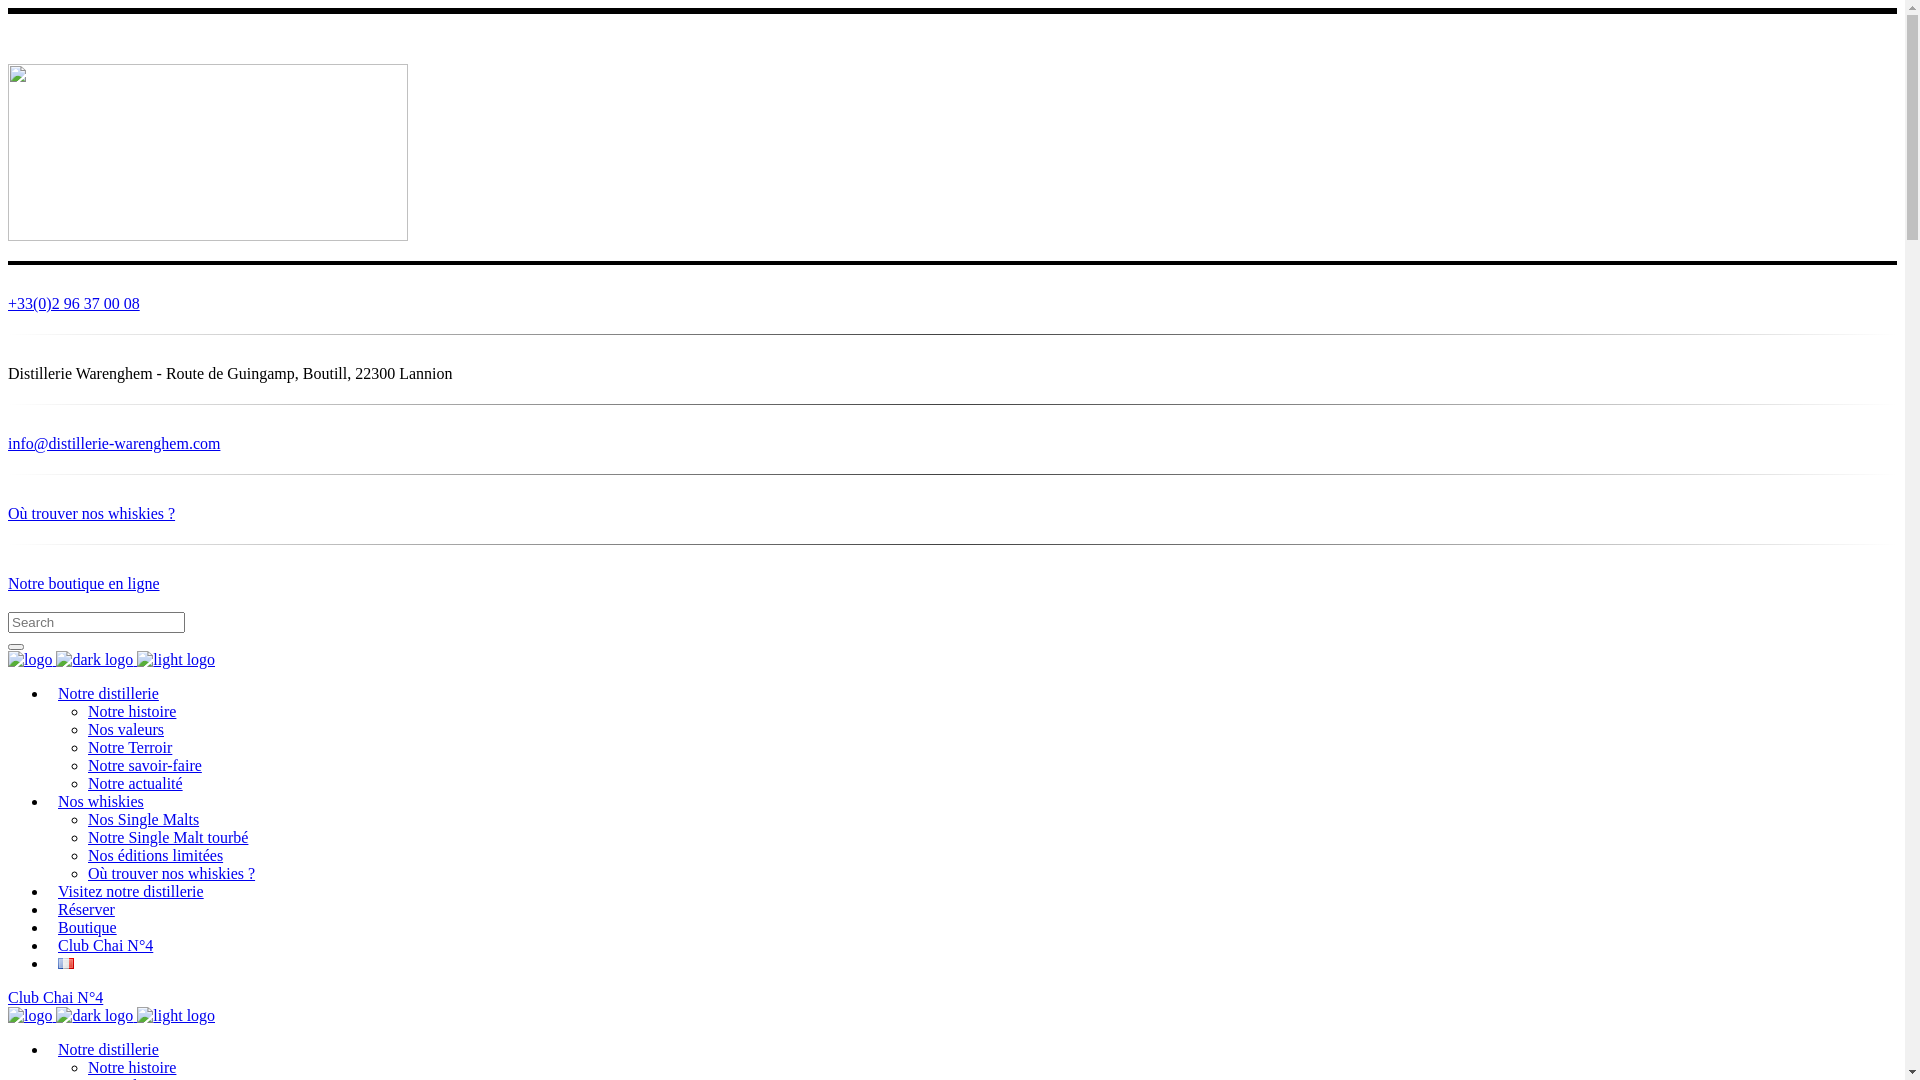 The width and height of the screenshot is (1920, 1080). Describe the element at coordinates (88, 928) in the screenshot. I see `Boutique` at that location.